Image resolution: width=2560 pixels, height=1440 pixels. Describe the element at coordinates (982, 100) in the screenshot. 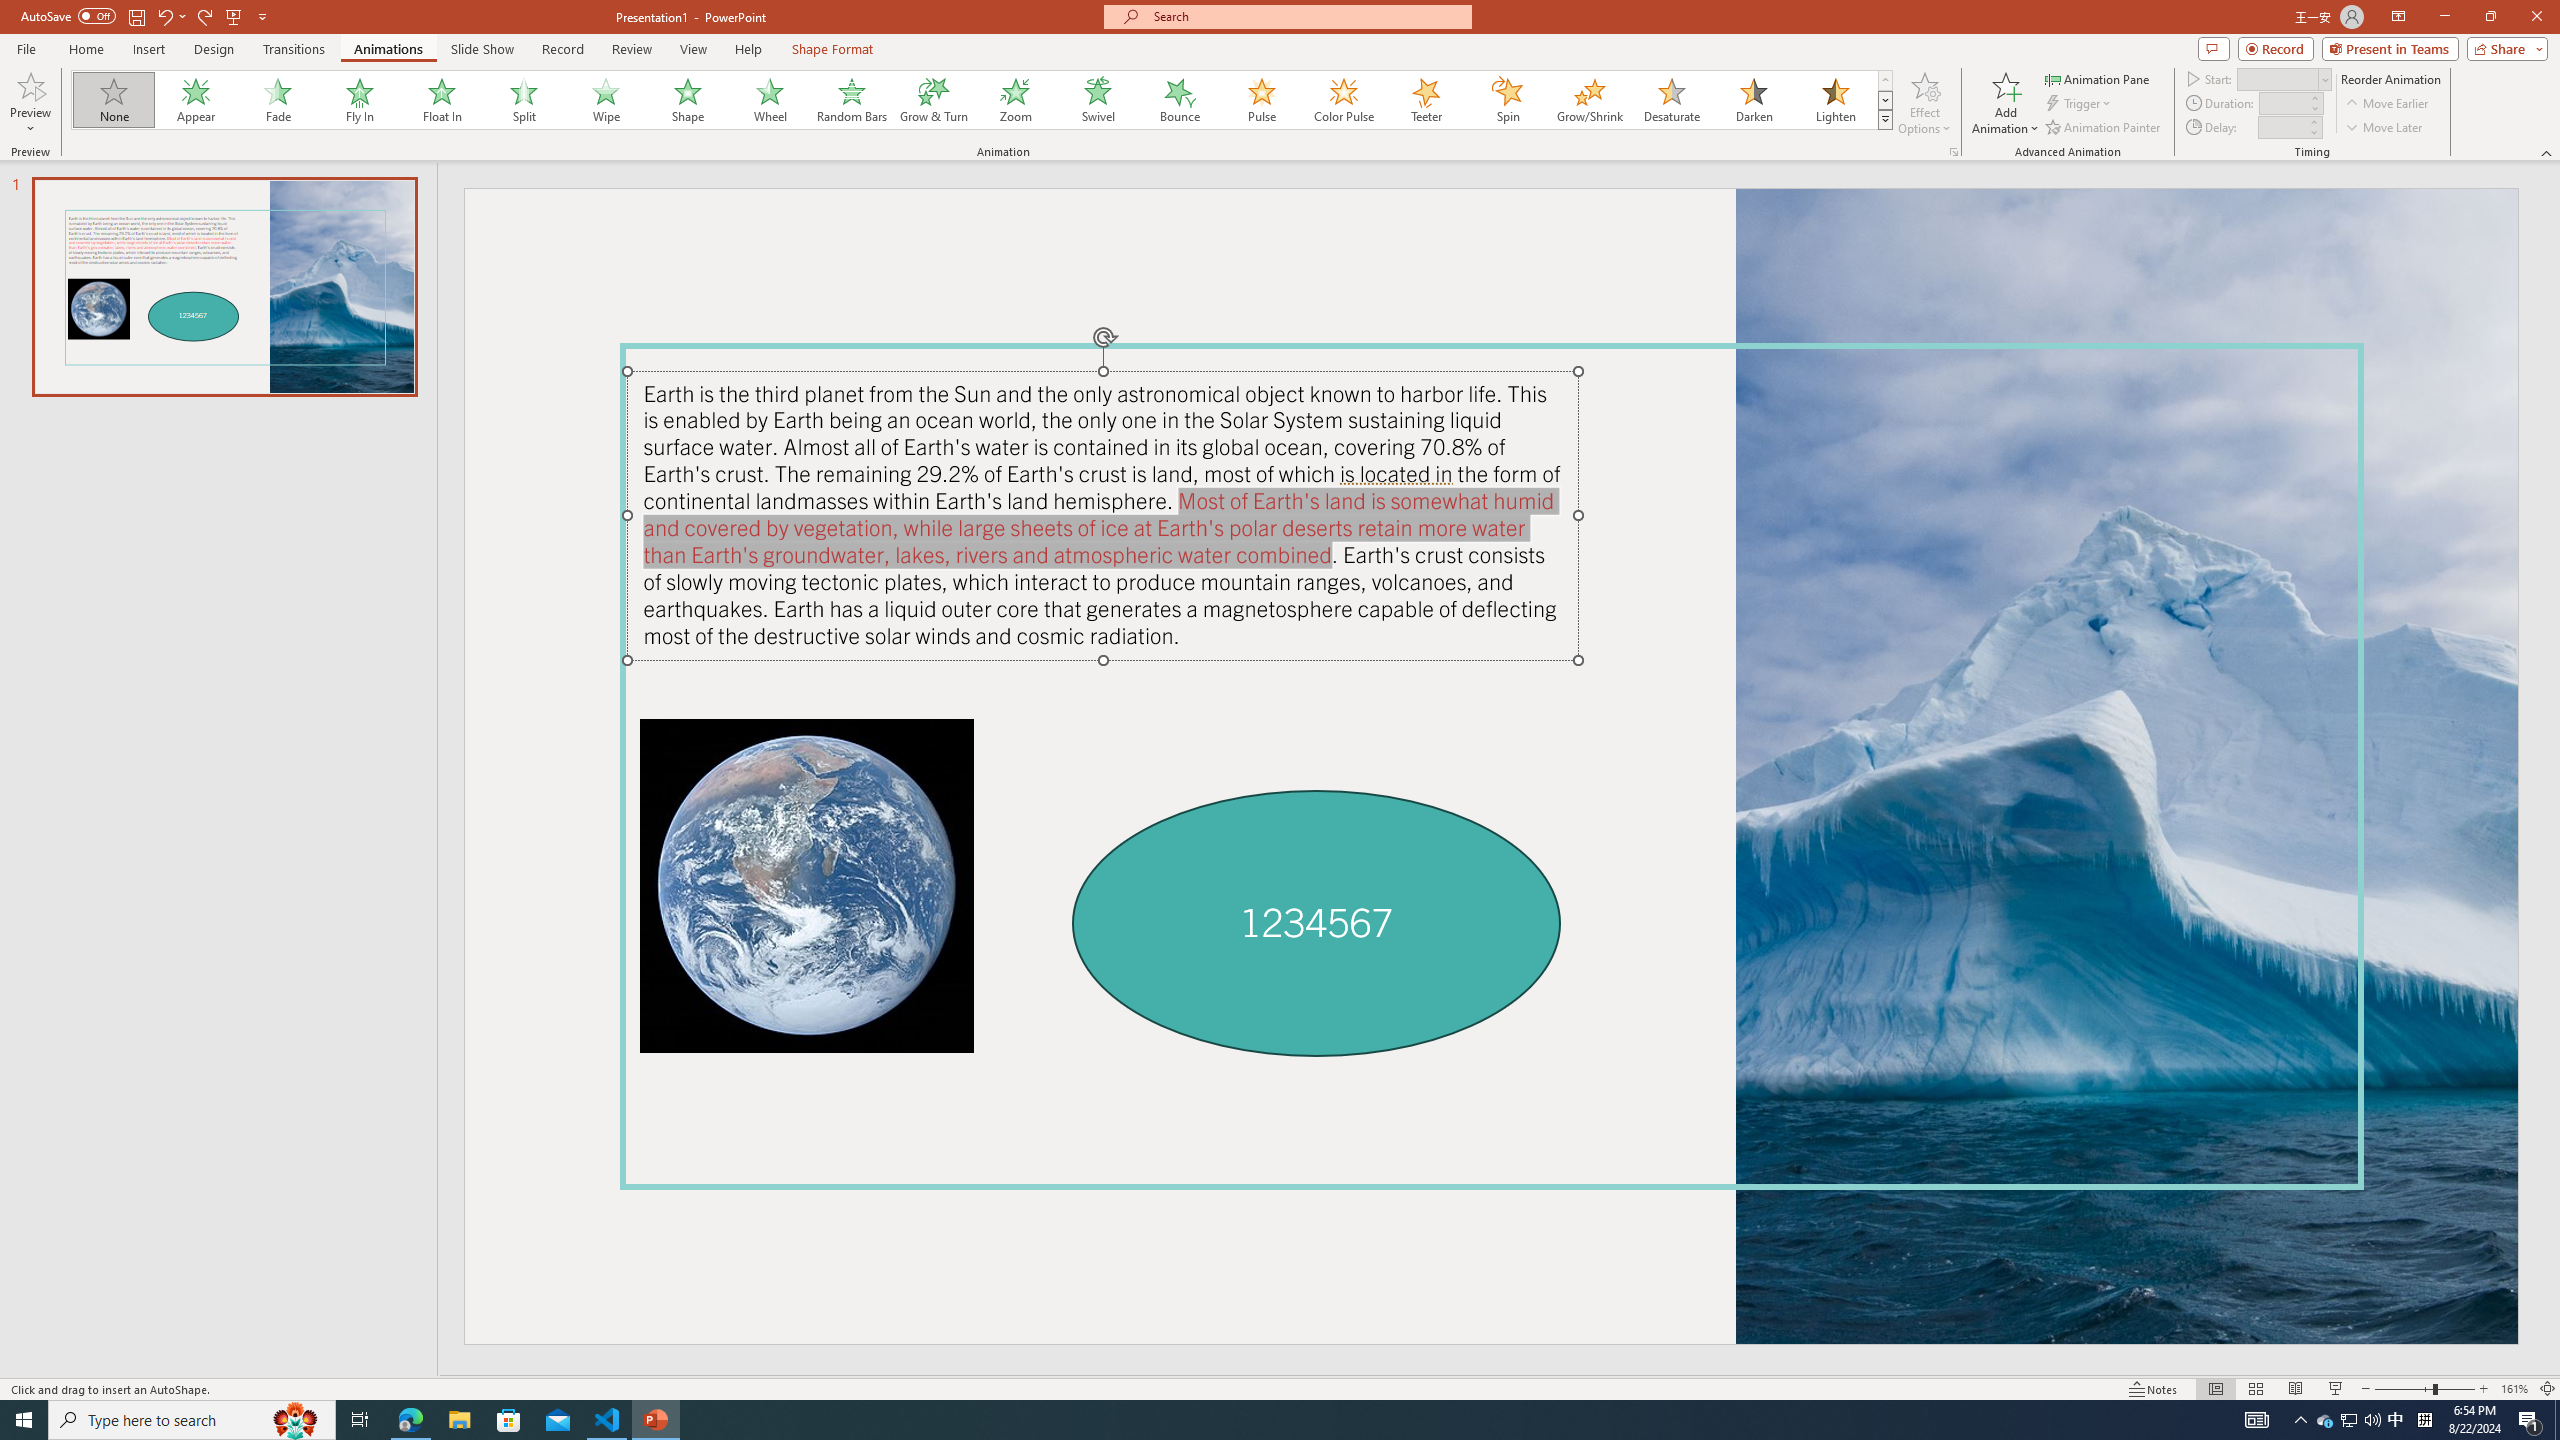

I see `AutomationID: AnimationGallery` at that location.